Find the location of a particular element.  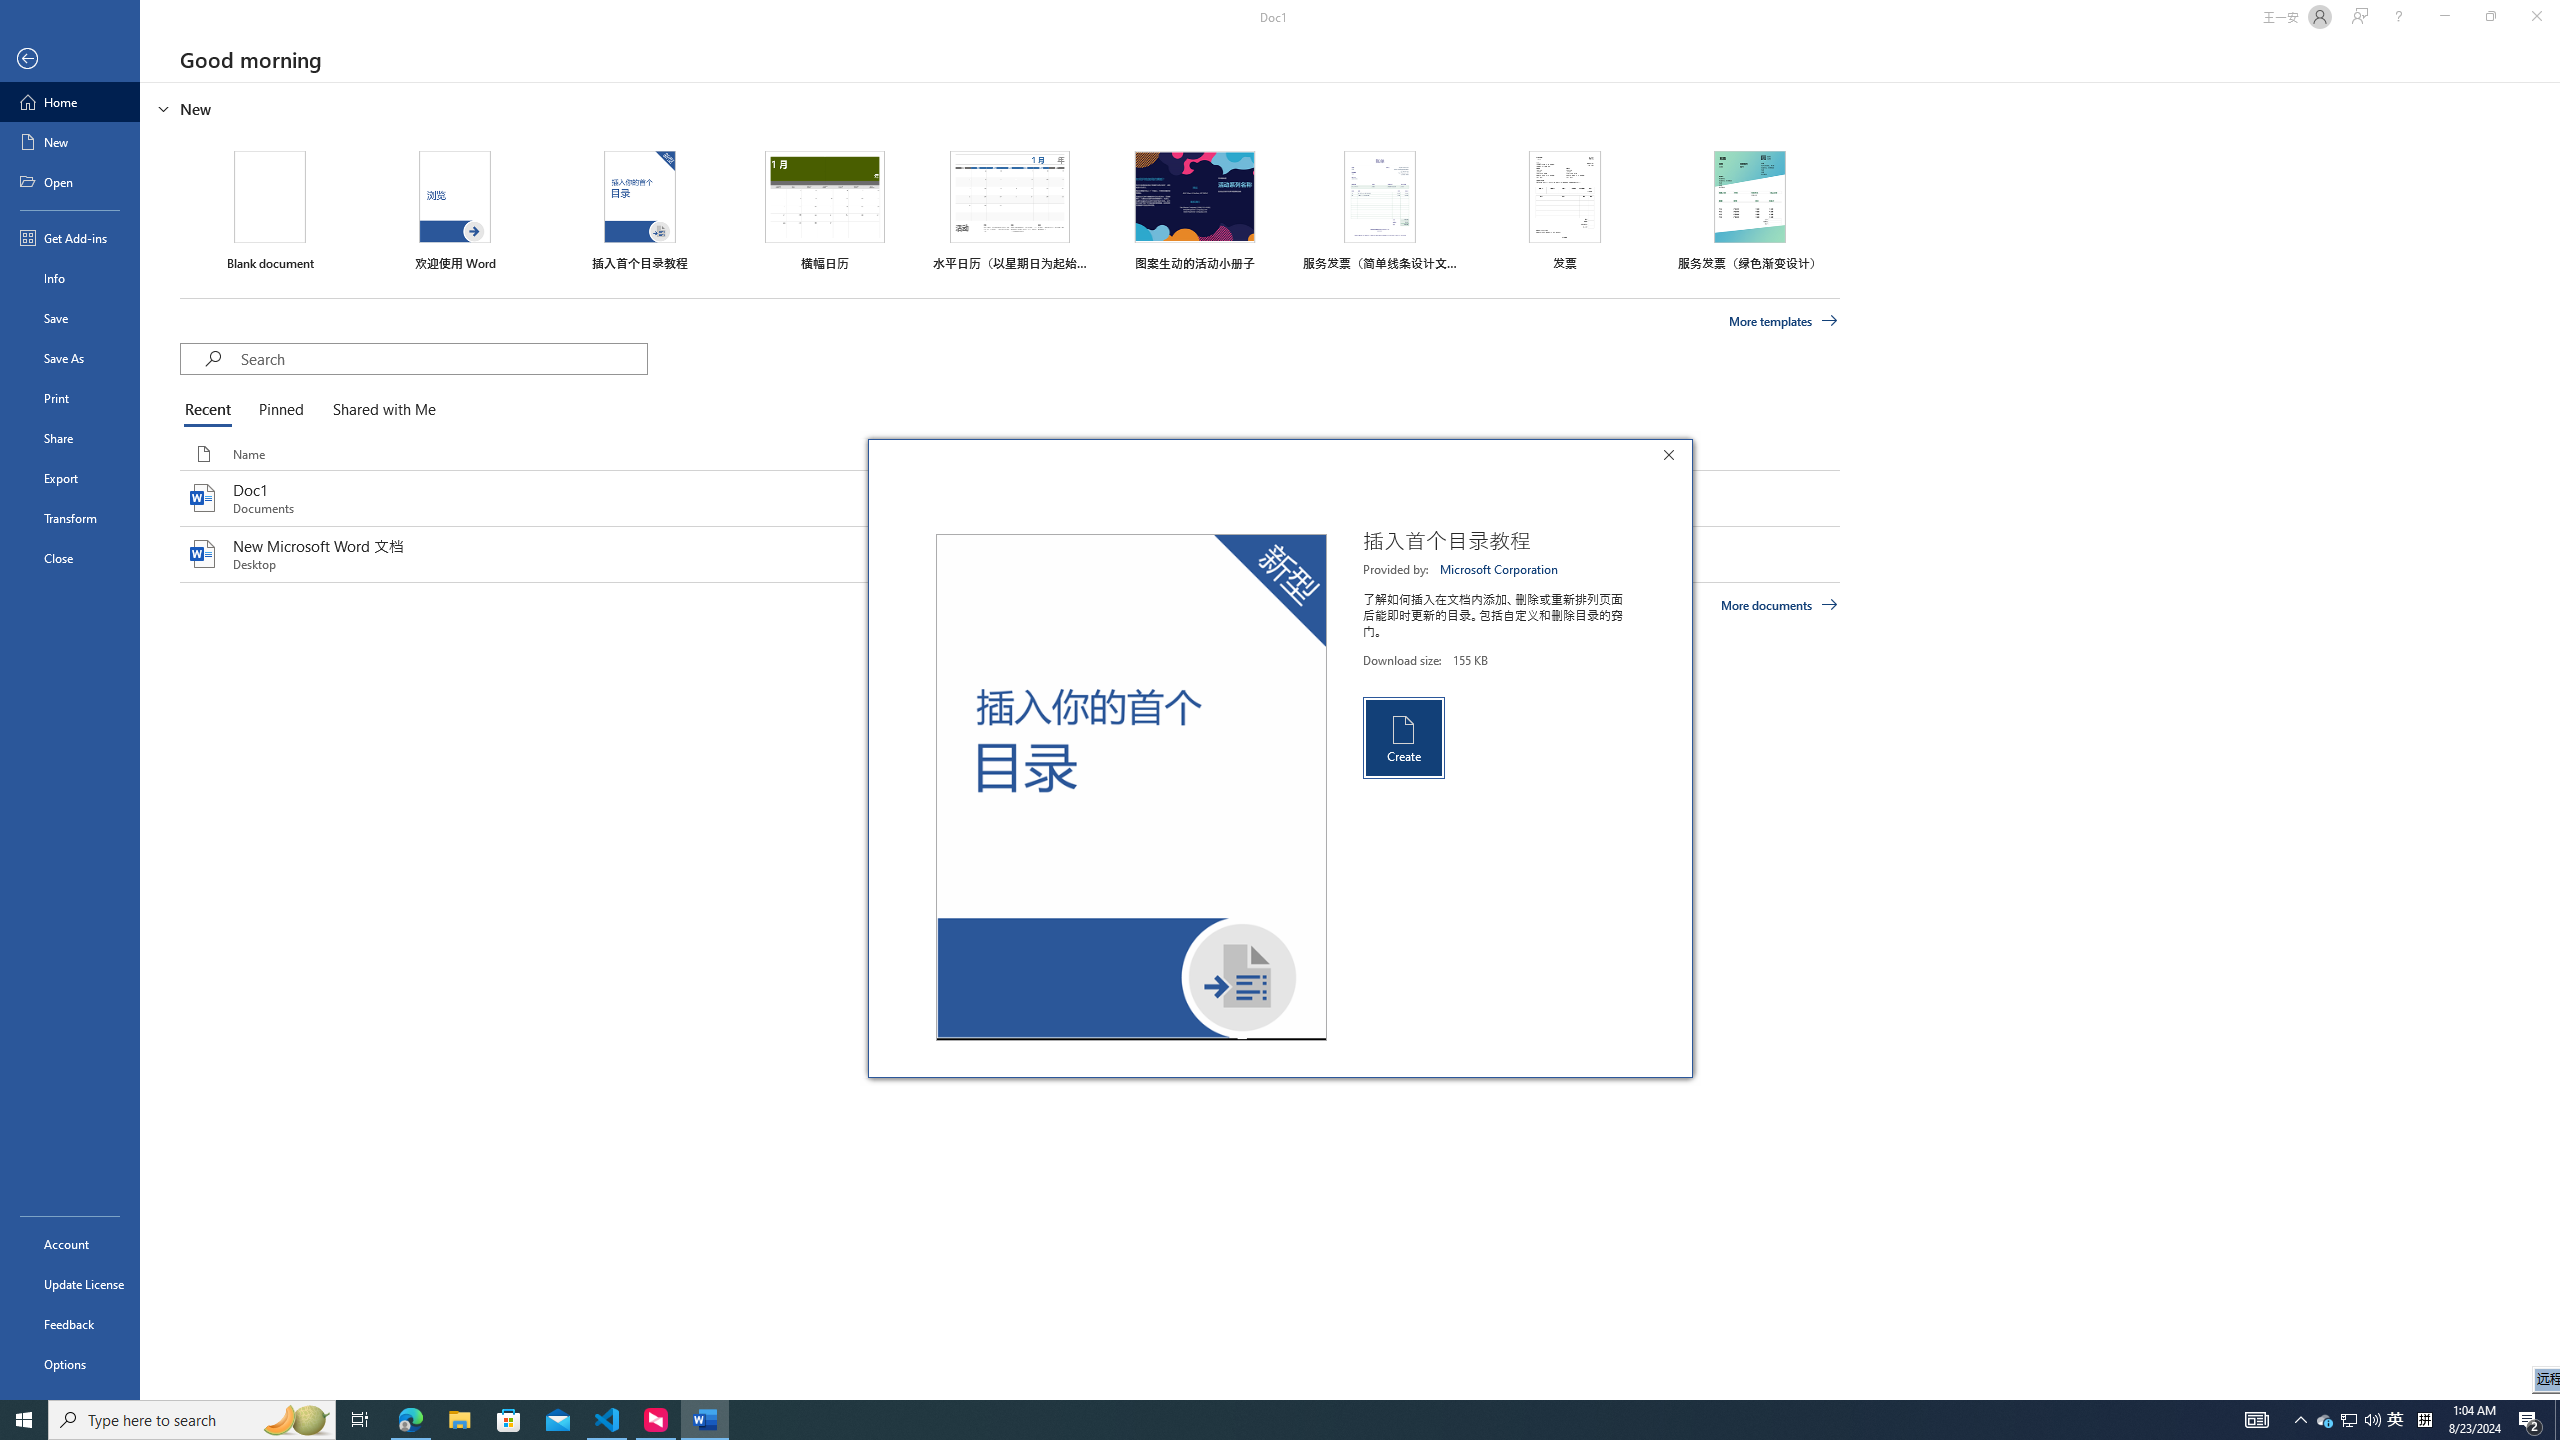

Back is located at coordinates (70, 1324).